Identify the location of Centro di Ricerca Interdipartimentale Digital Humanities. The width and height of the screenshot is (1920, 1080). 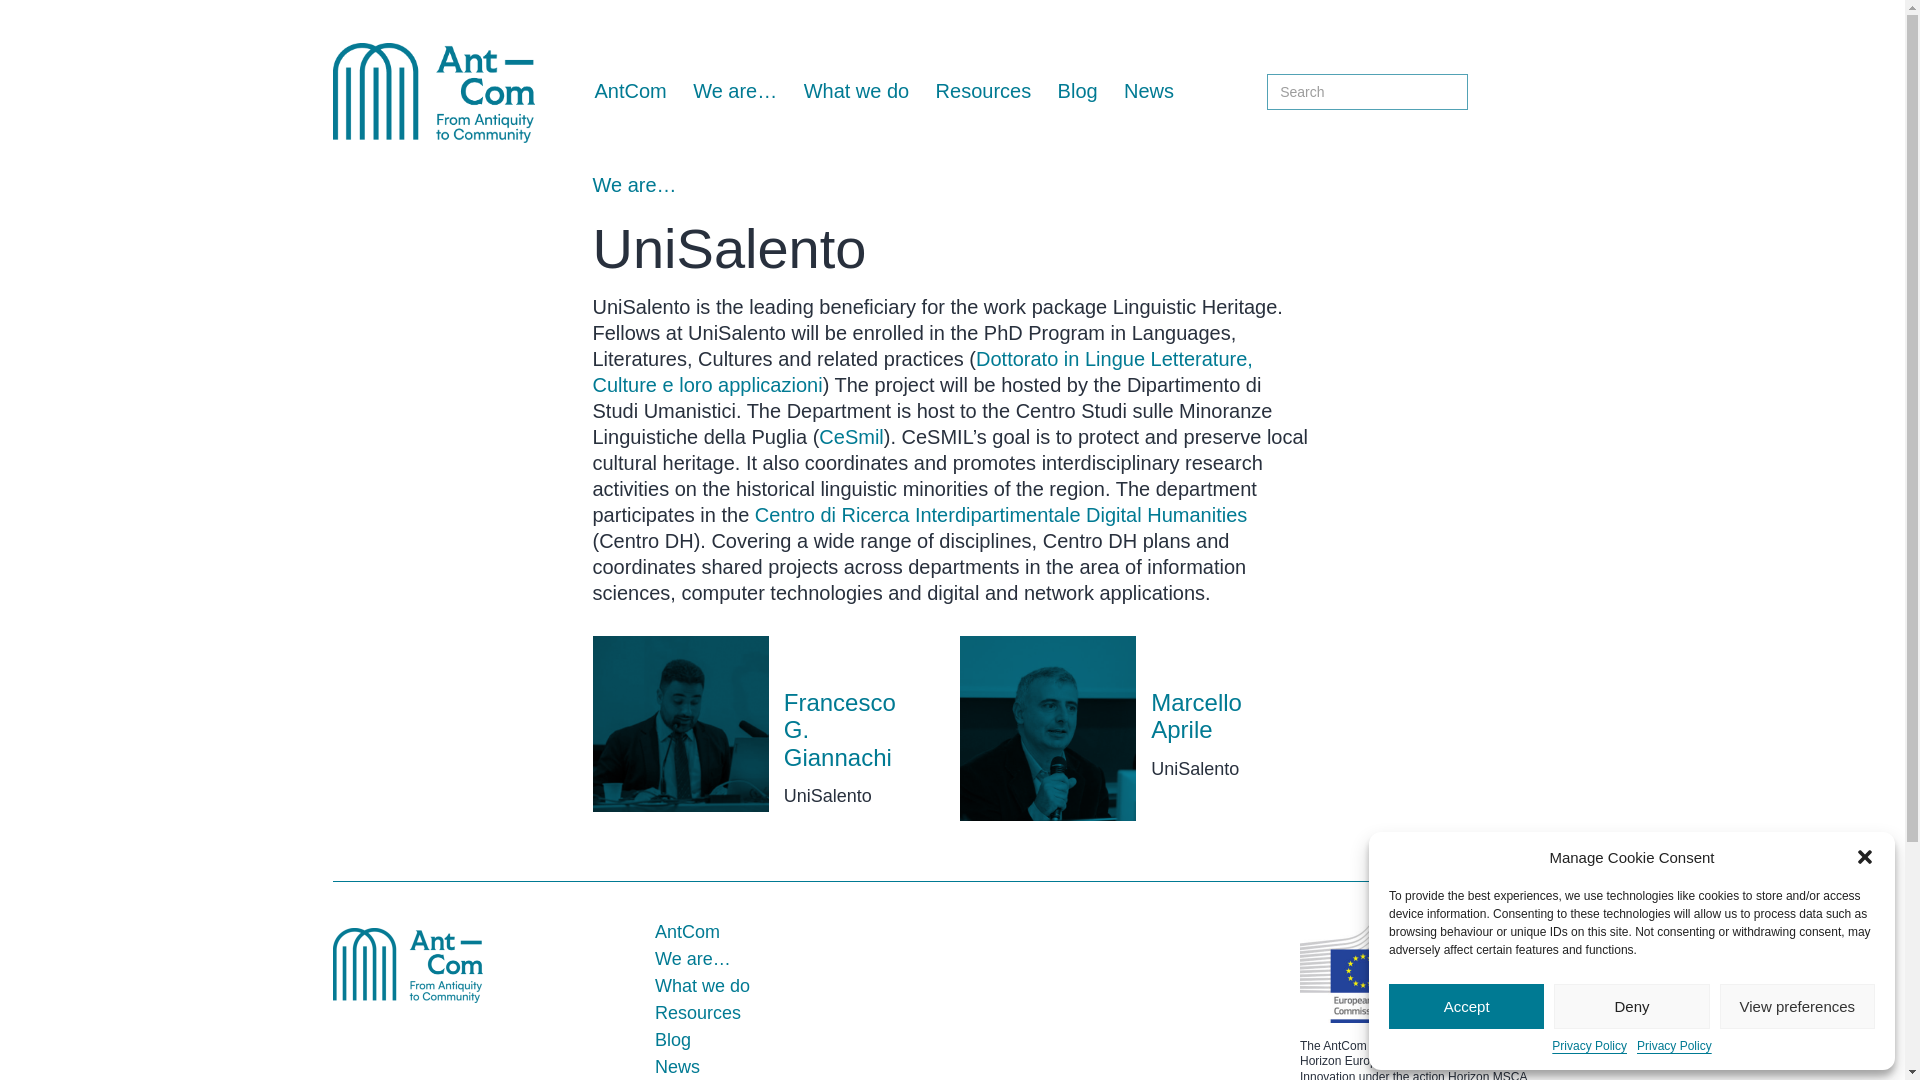
(1000, 514).